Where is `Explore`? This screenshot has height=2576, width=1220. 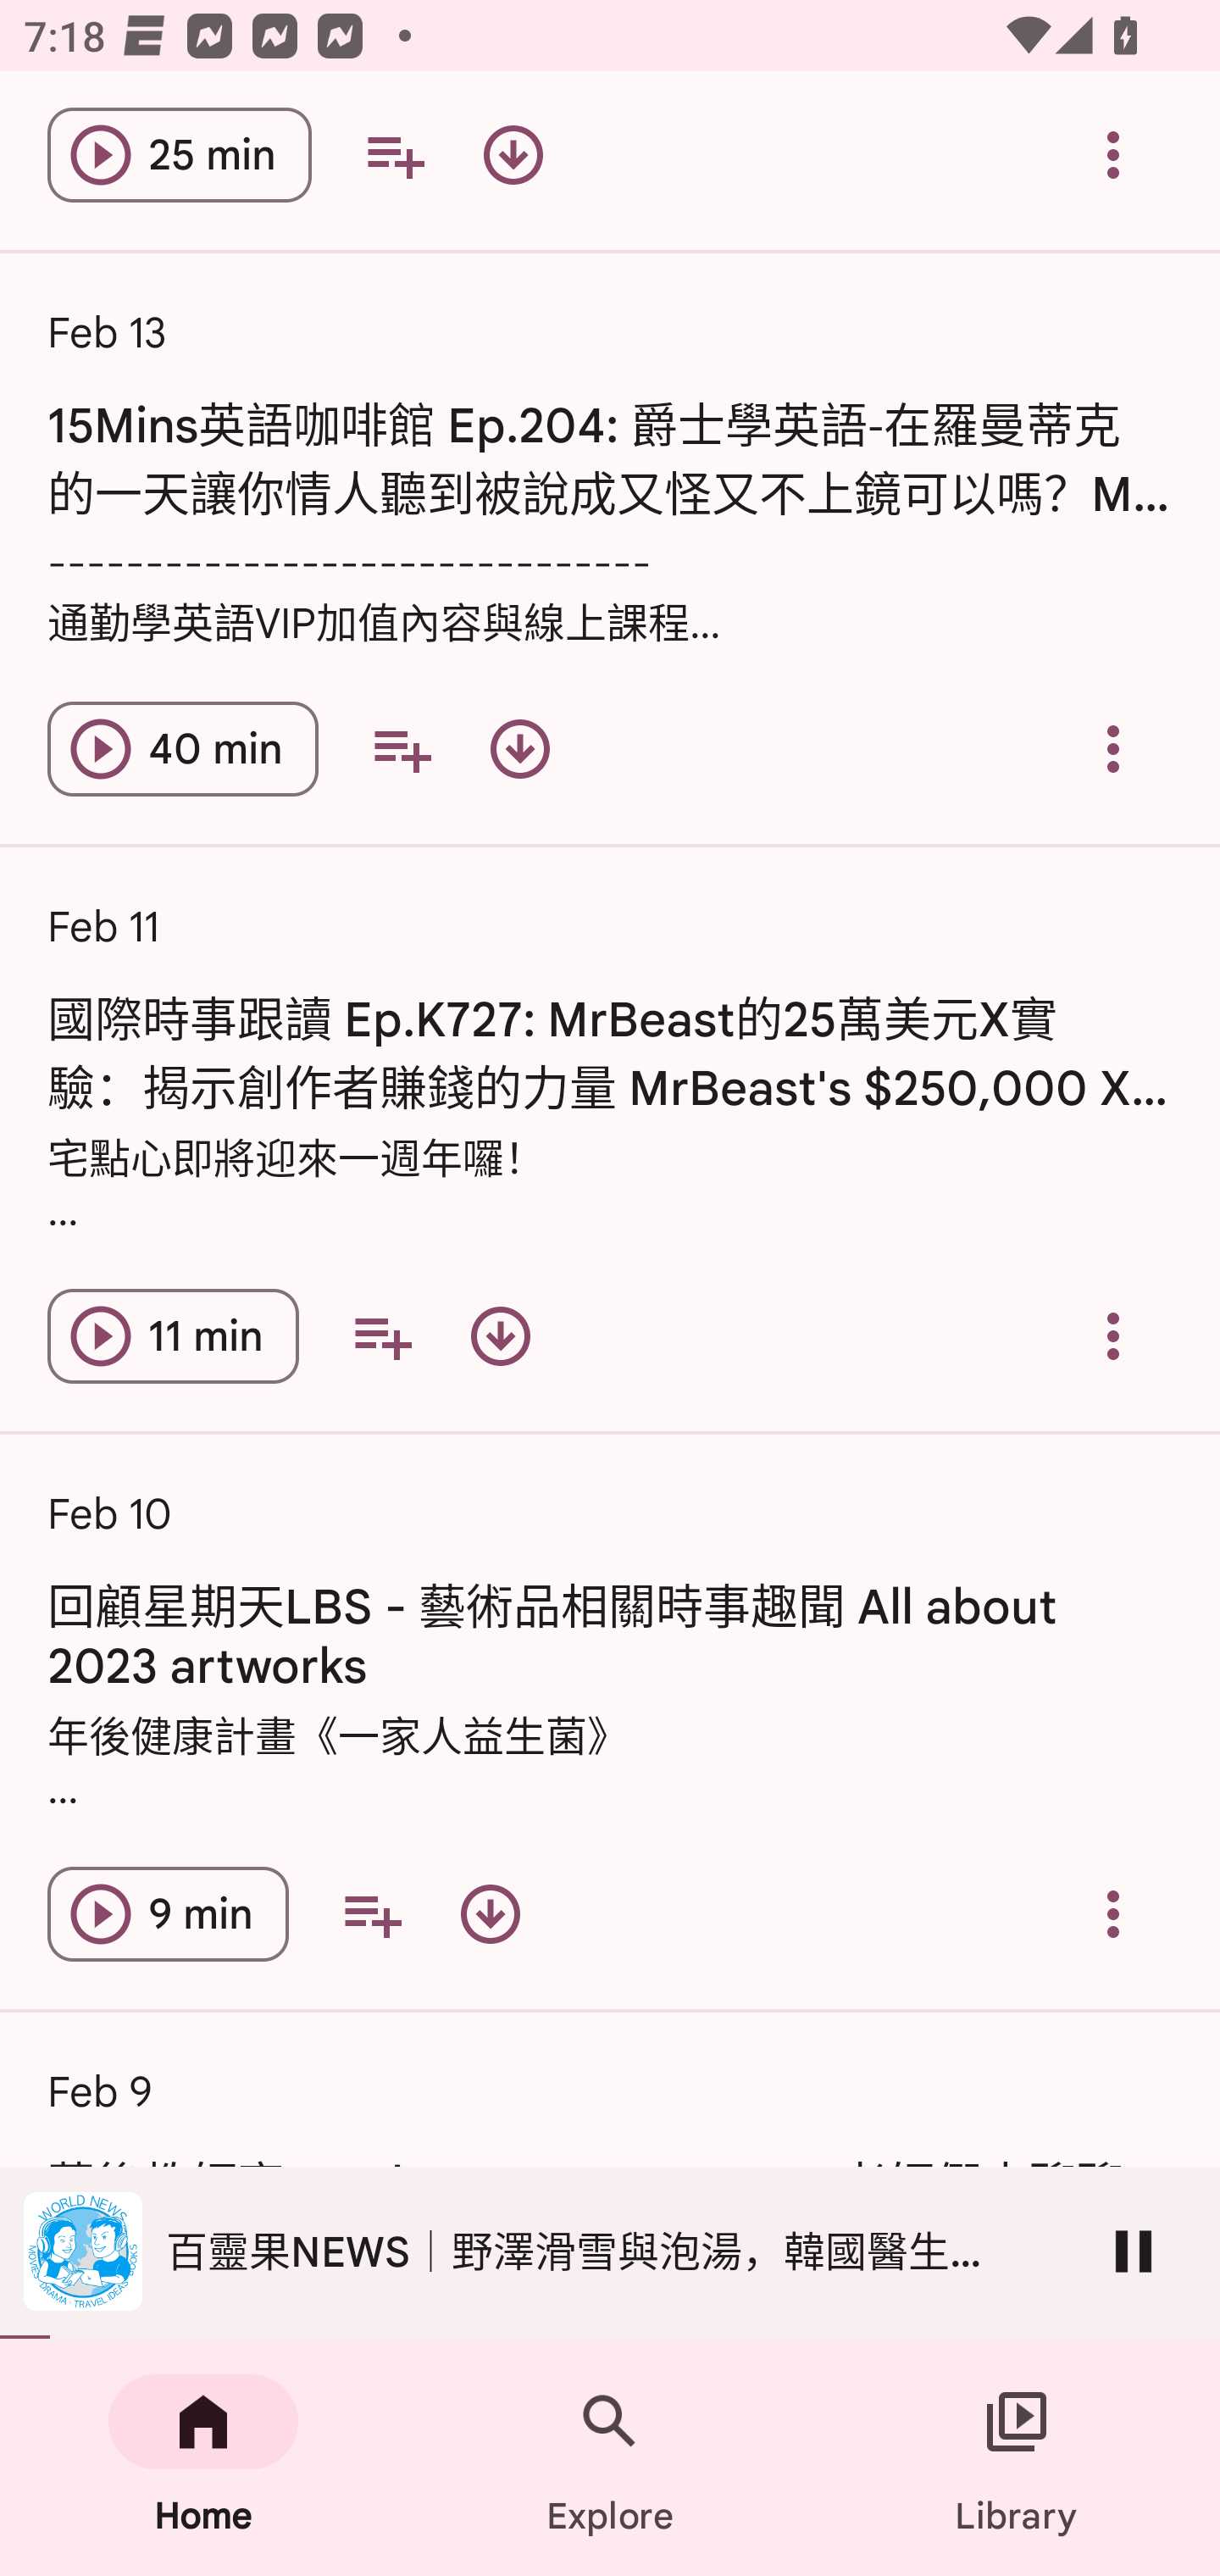
Explore is located at coordinates (610, 2457).